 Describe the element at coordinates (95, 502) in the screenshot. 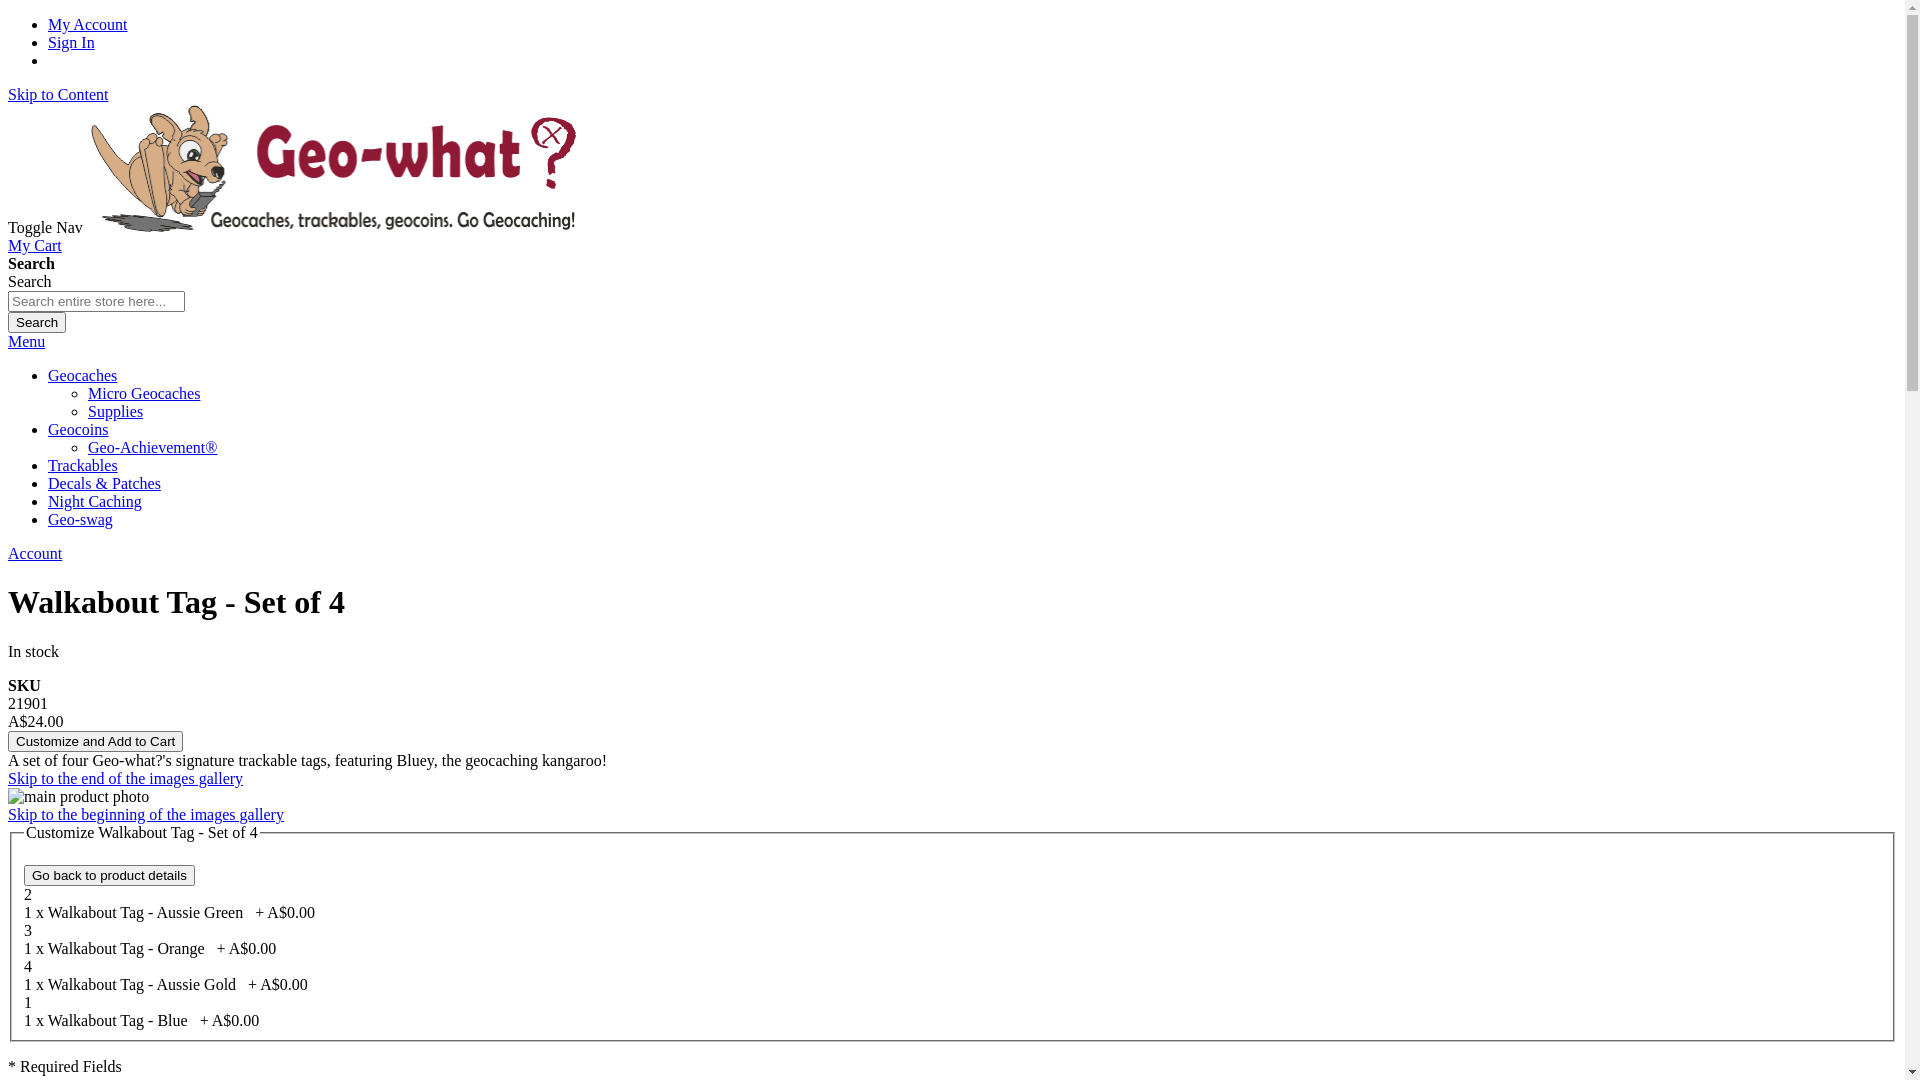

I see `Night Caching` at that location.